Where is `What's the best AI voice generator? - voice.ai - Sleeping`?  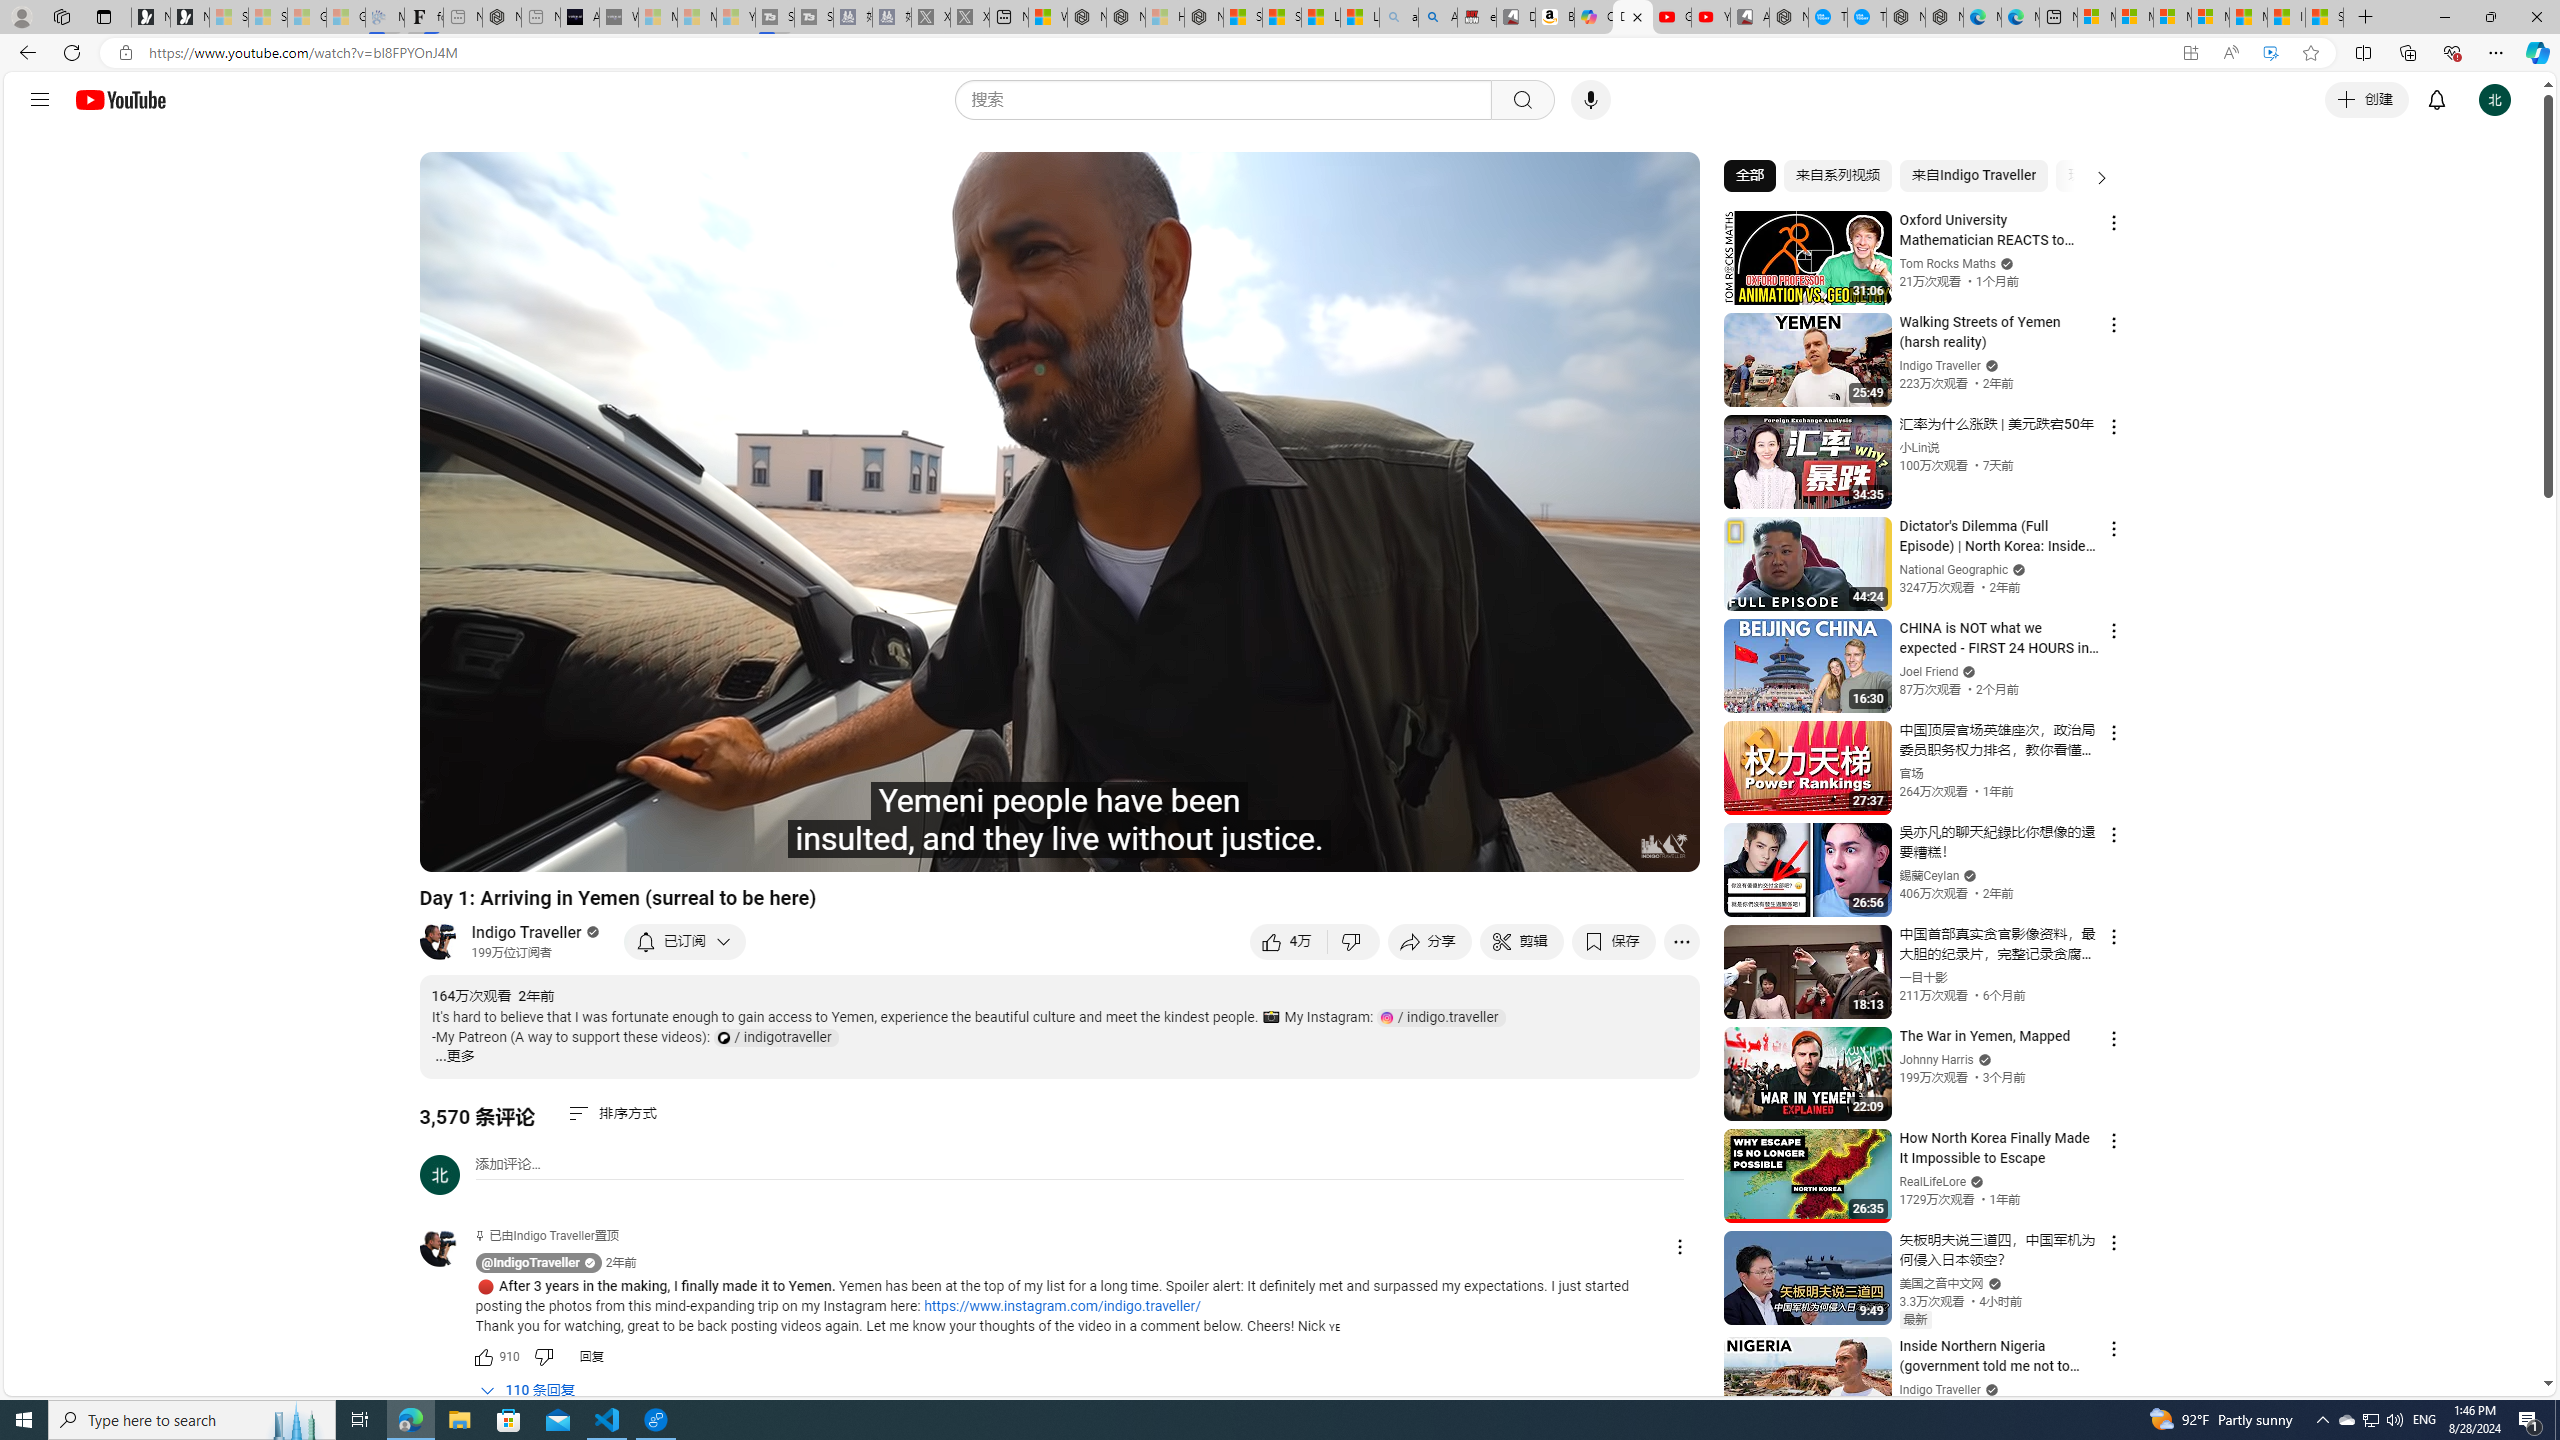
What's the best AI voice generator? - voice.ai - Sleeping is located at coordinates (619, 17).